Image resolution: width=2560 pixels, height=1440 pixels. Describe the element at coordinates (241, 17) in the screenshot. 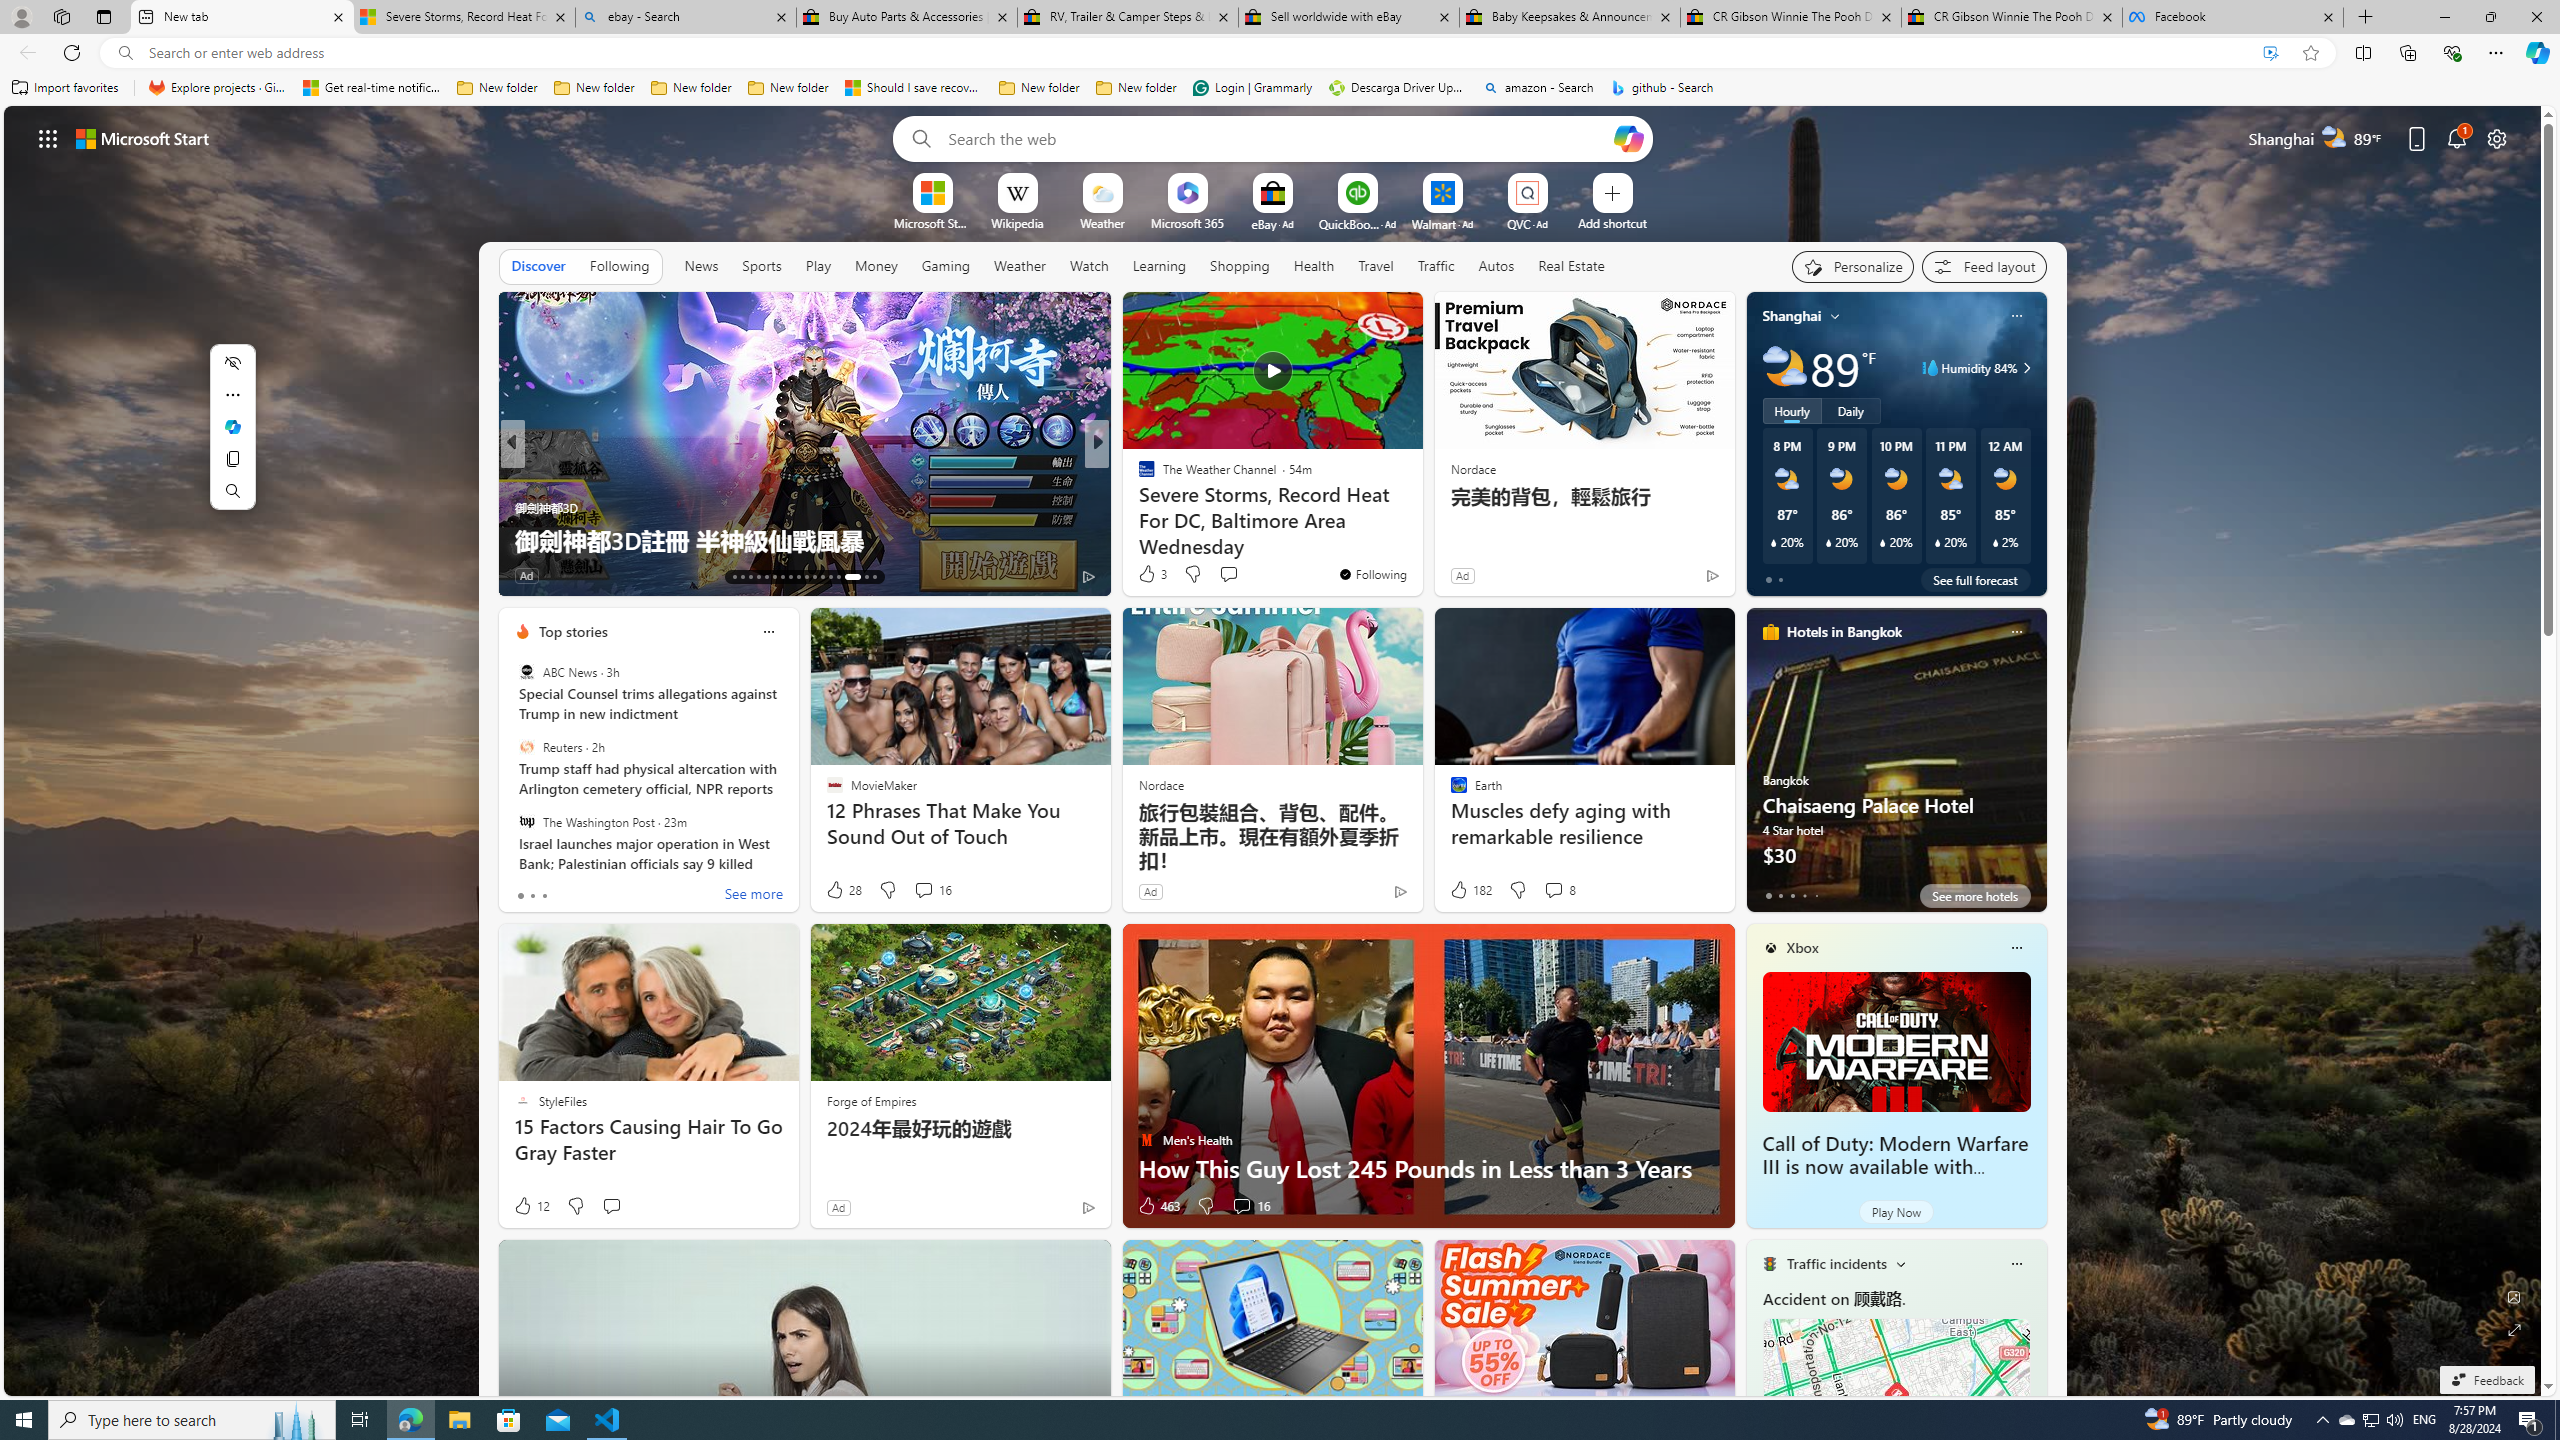

I see `New tab` at that location.